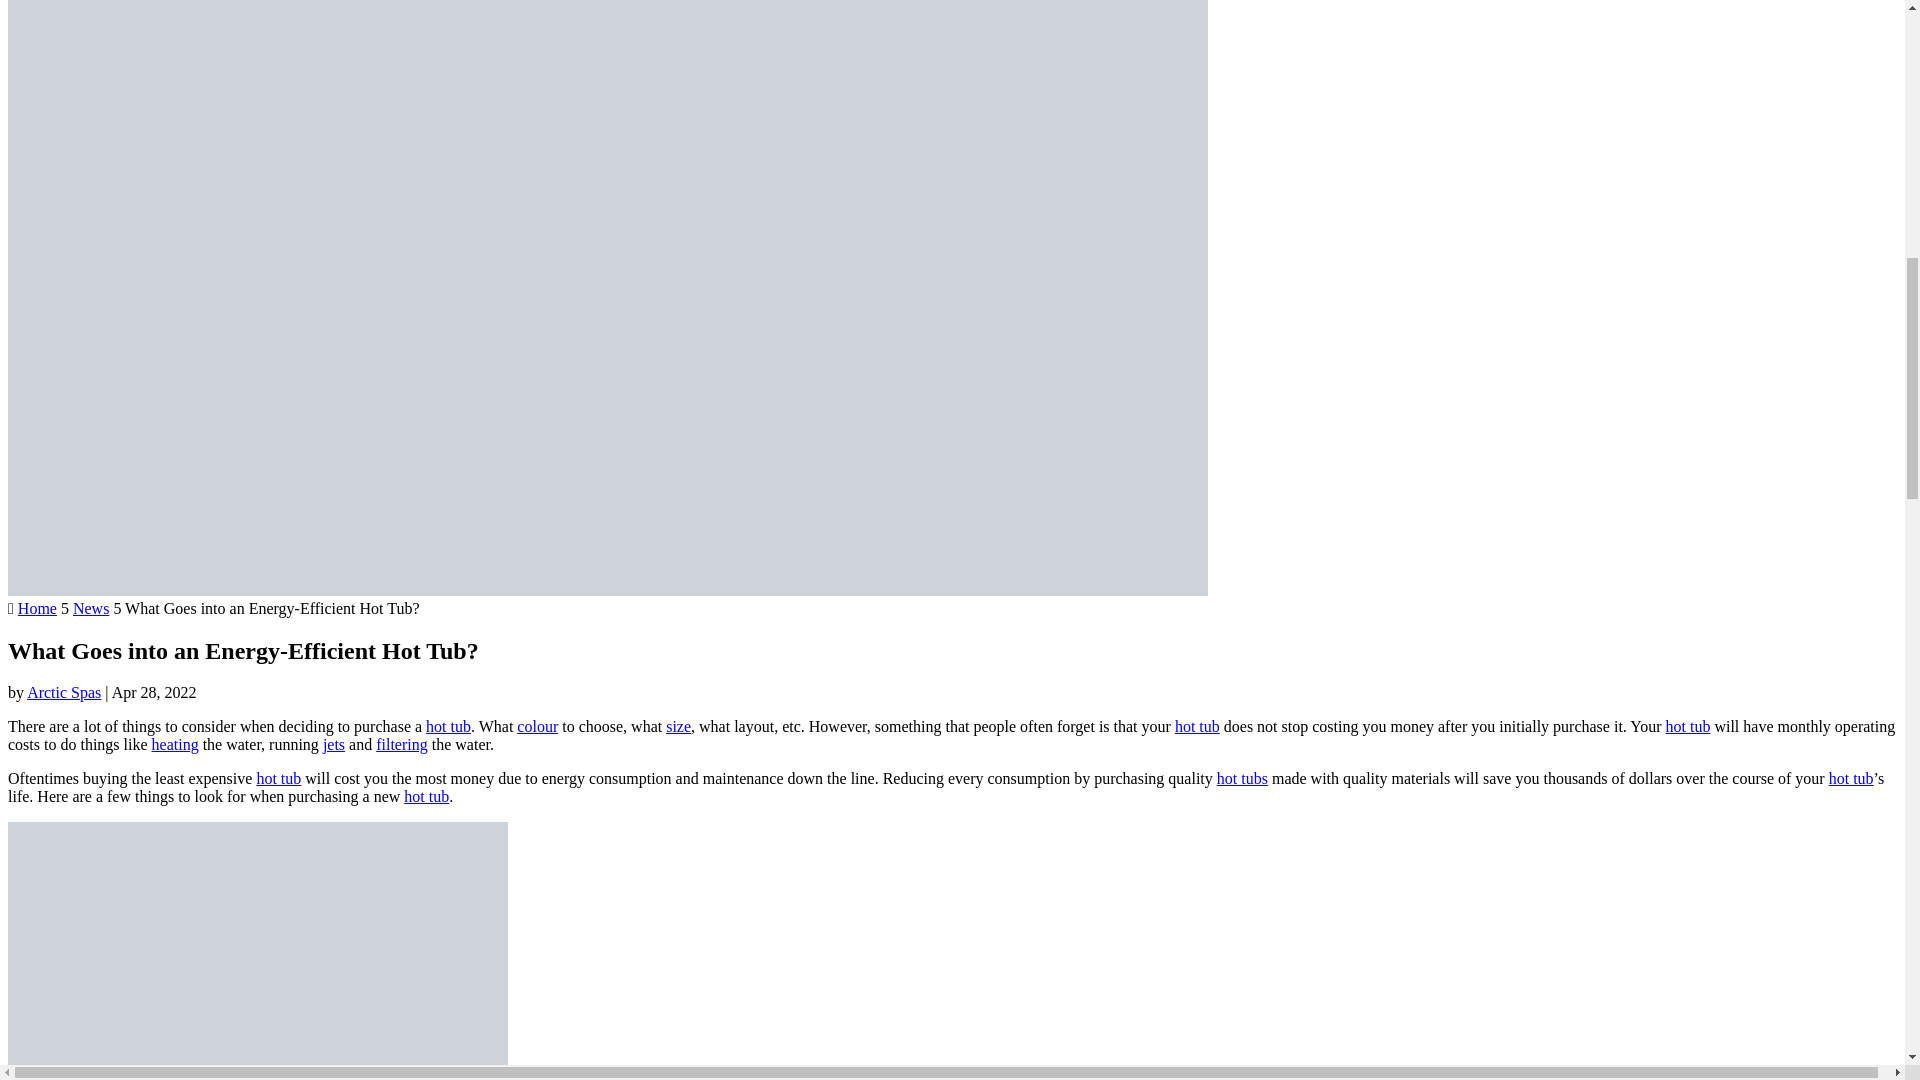 The image size is (1920, 1080). What do you see at coordinates (64, 692) in the screenshot?
I see `Posts by Arctic Spas` at bounding box center [64, 692].